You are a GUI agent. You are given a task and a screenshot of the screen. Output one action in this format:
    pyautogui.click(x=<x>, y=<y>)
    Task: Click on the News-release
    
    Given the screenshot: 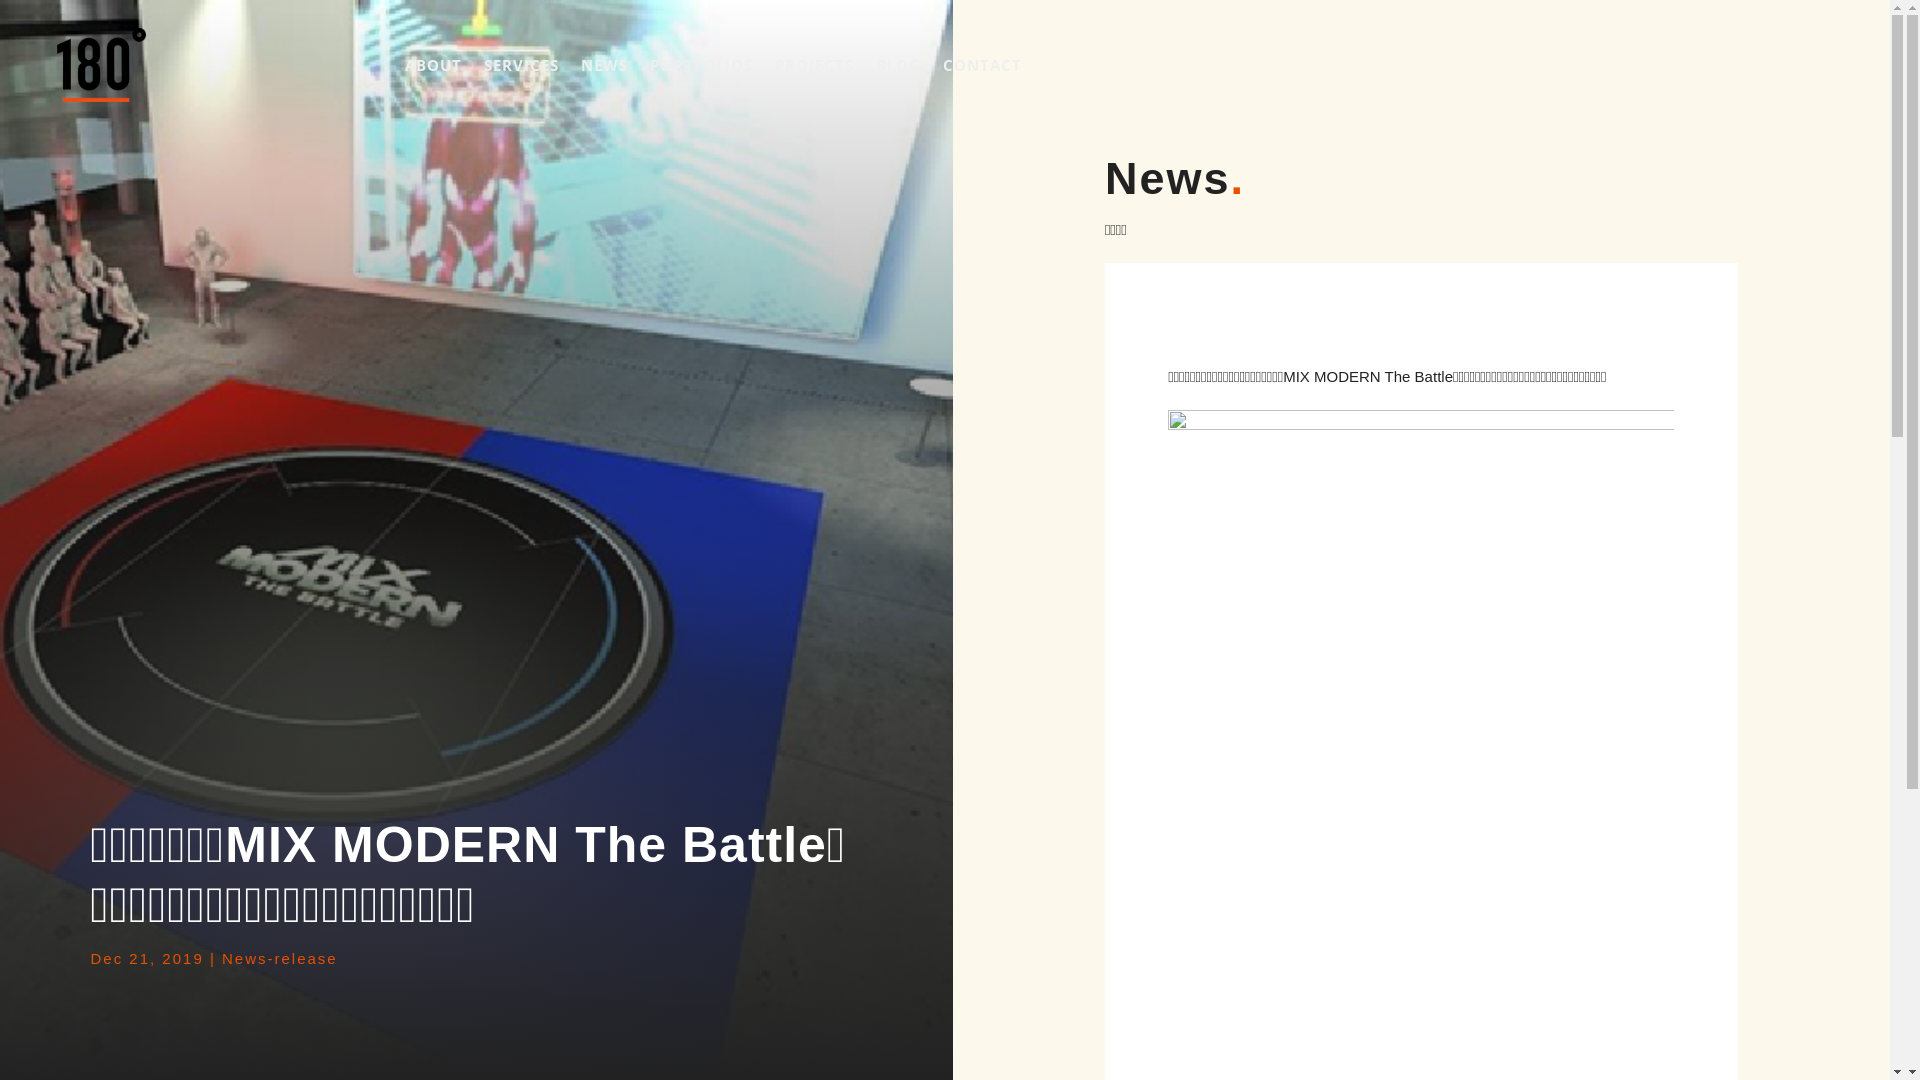 What is the action you would take?
    pyautogui.click(x=280, y=958)
    